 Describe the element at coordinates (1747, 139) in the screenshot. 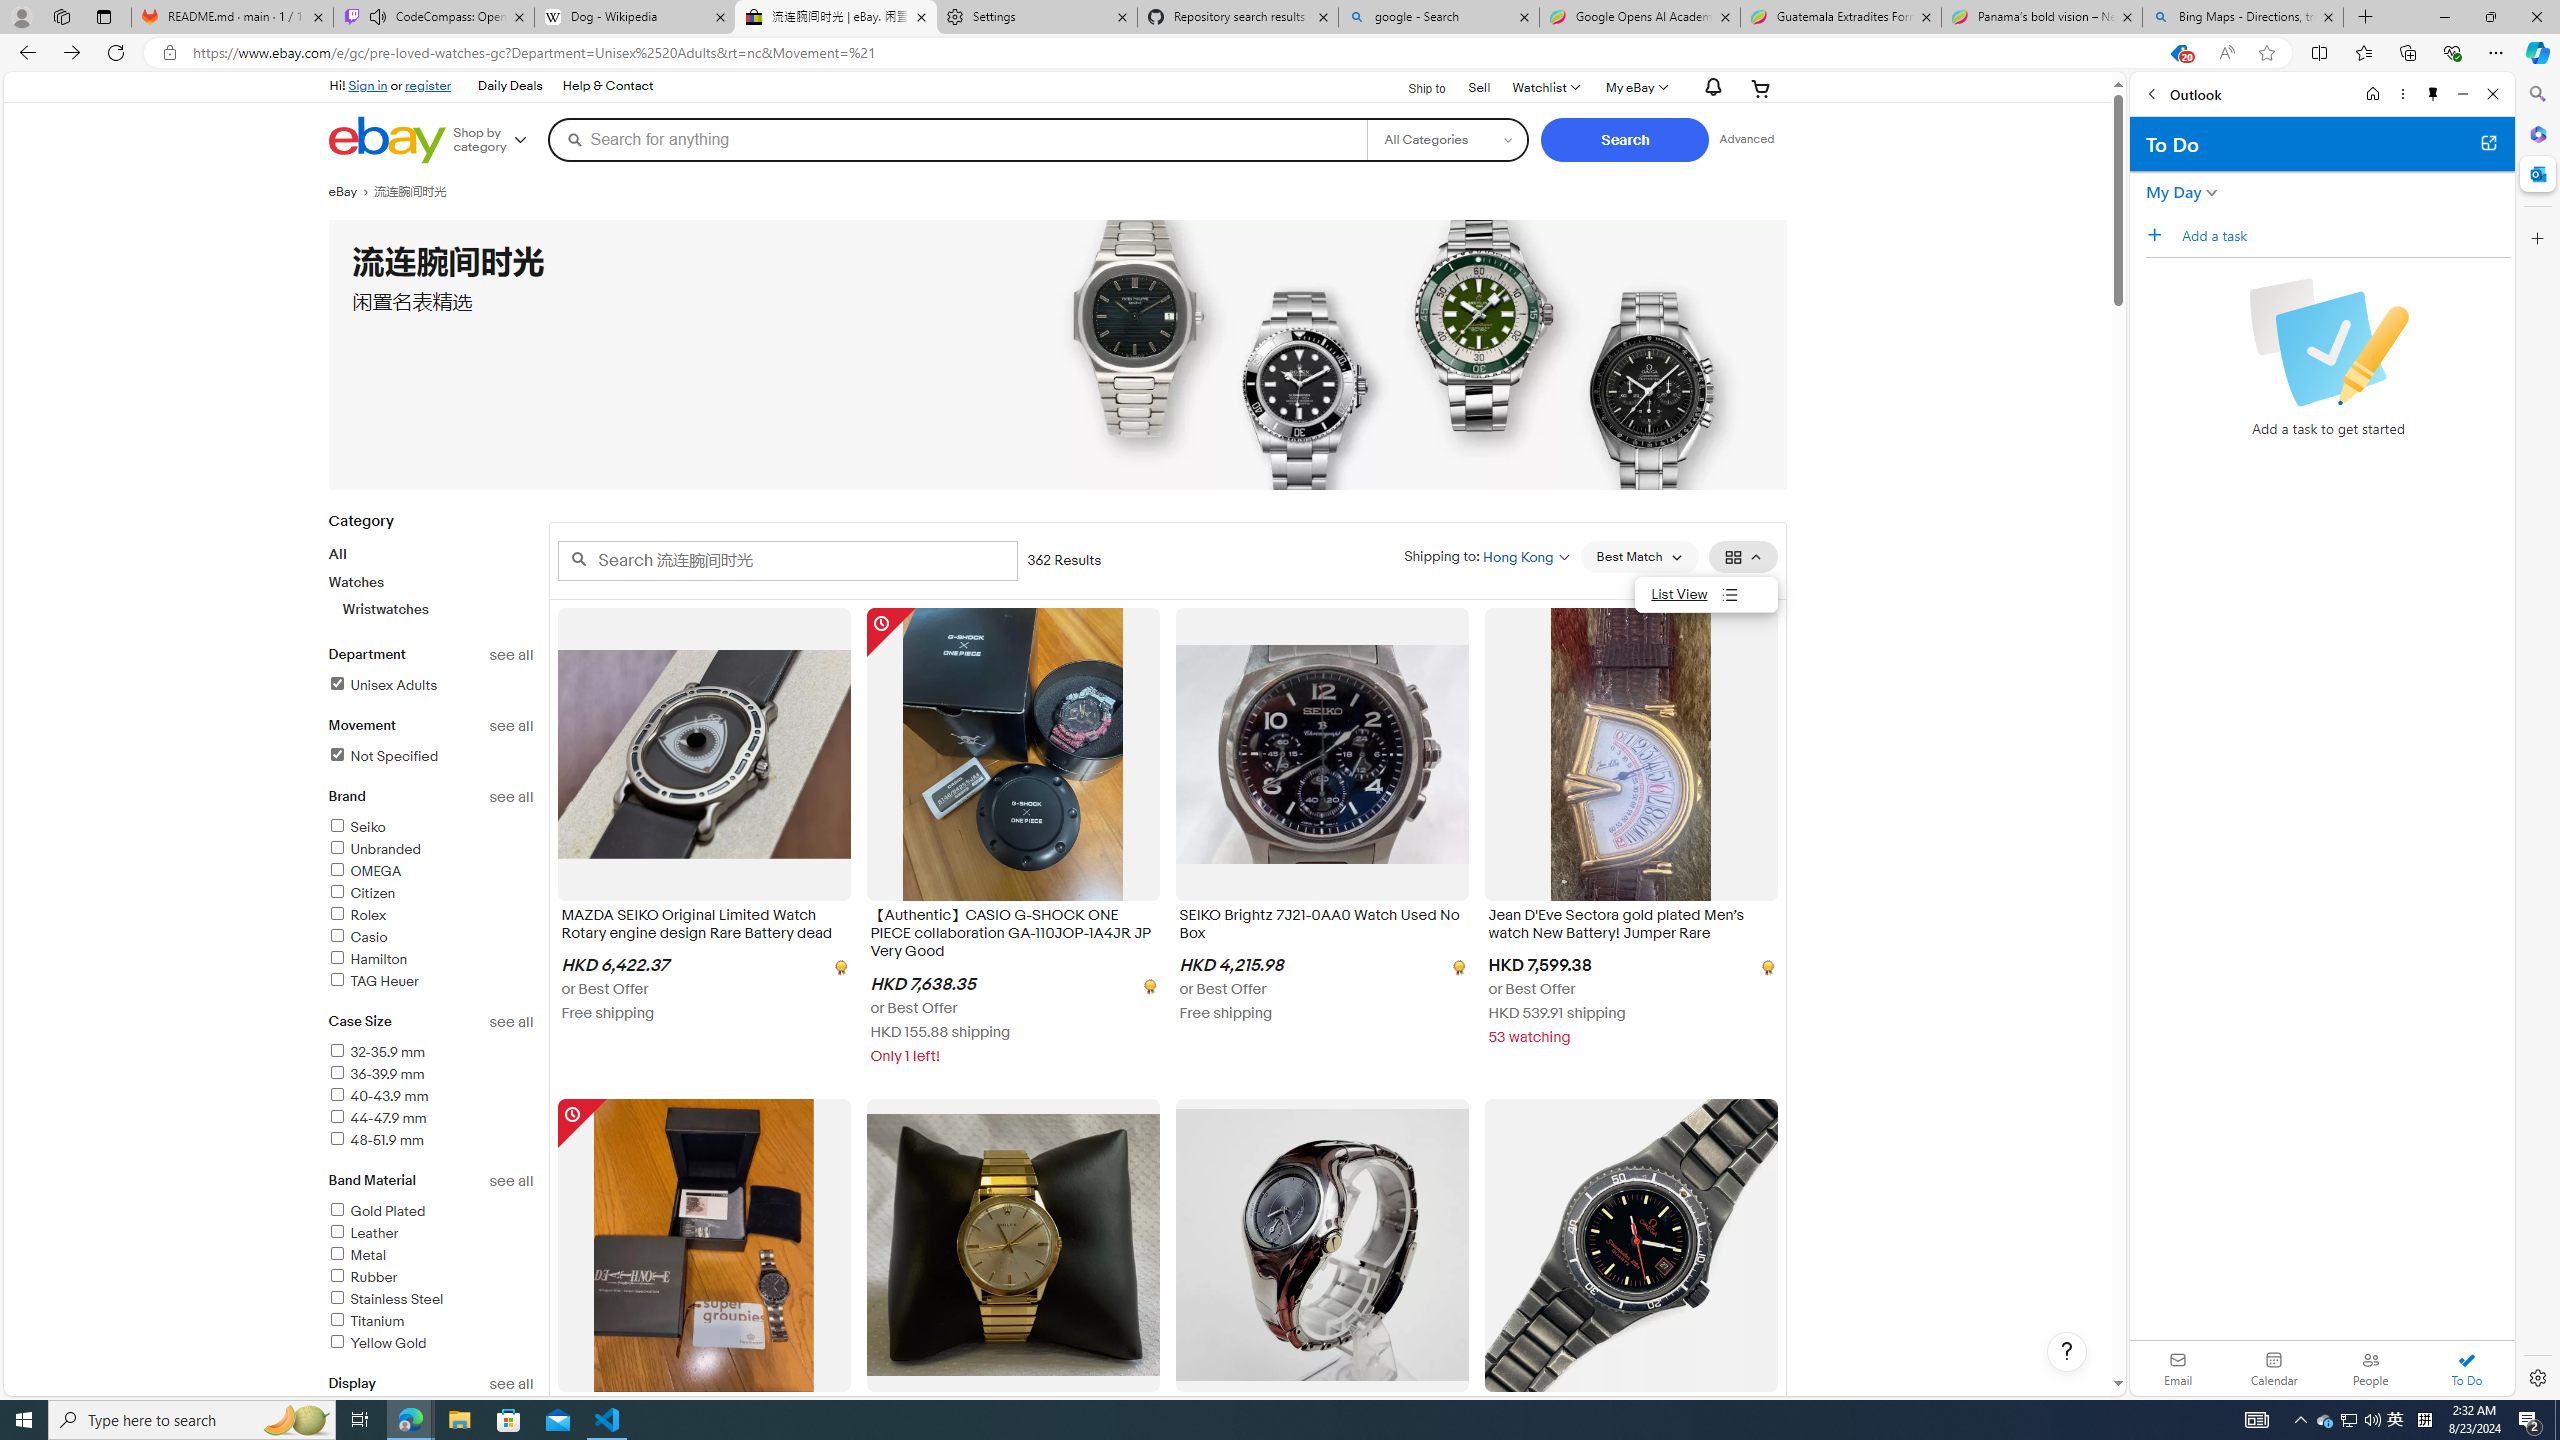

I see `Advanced Search` at that location.